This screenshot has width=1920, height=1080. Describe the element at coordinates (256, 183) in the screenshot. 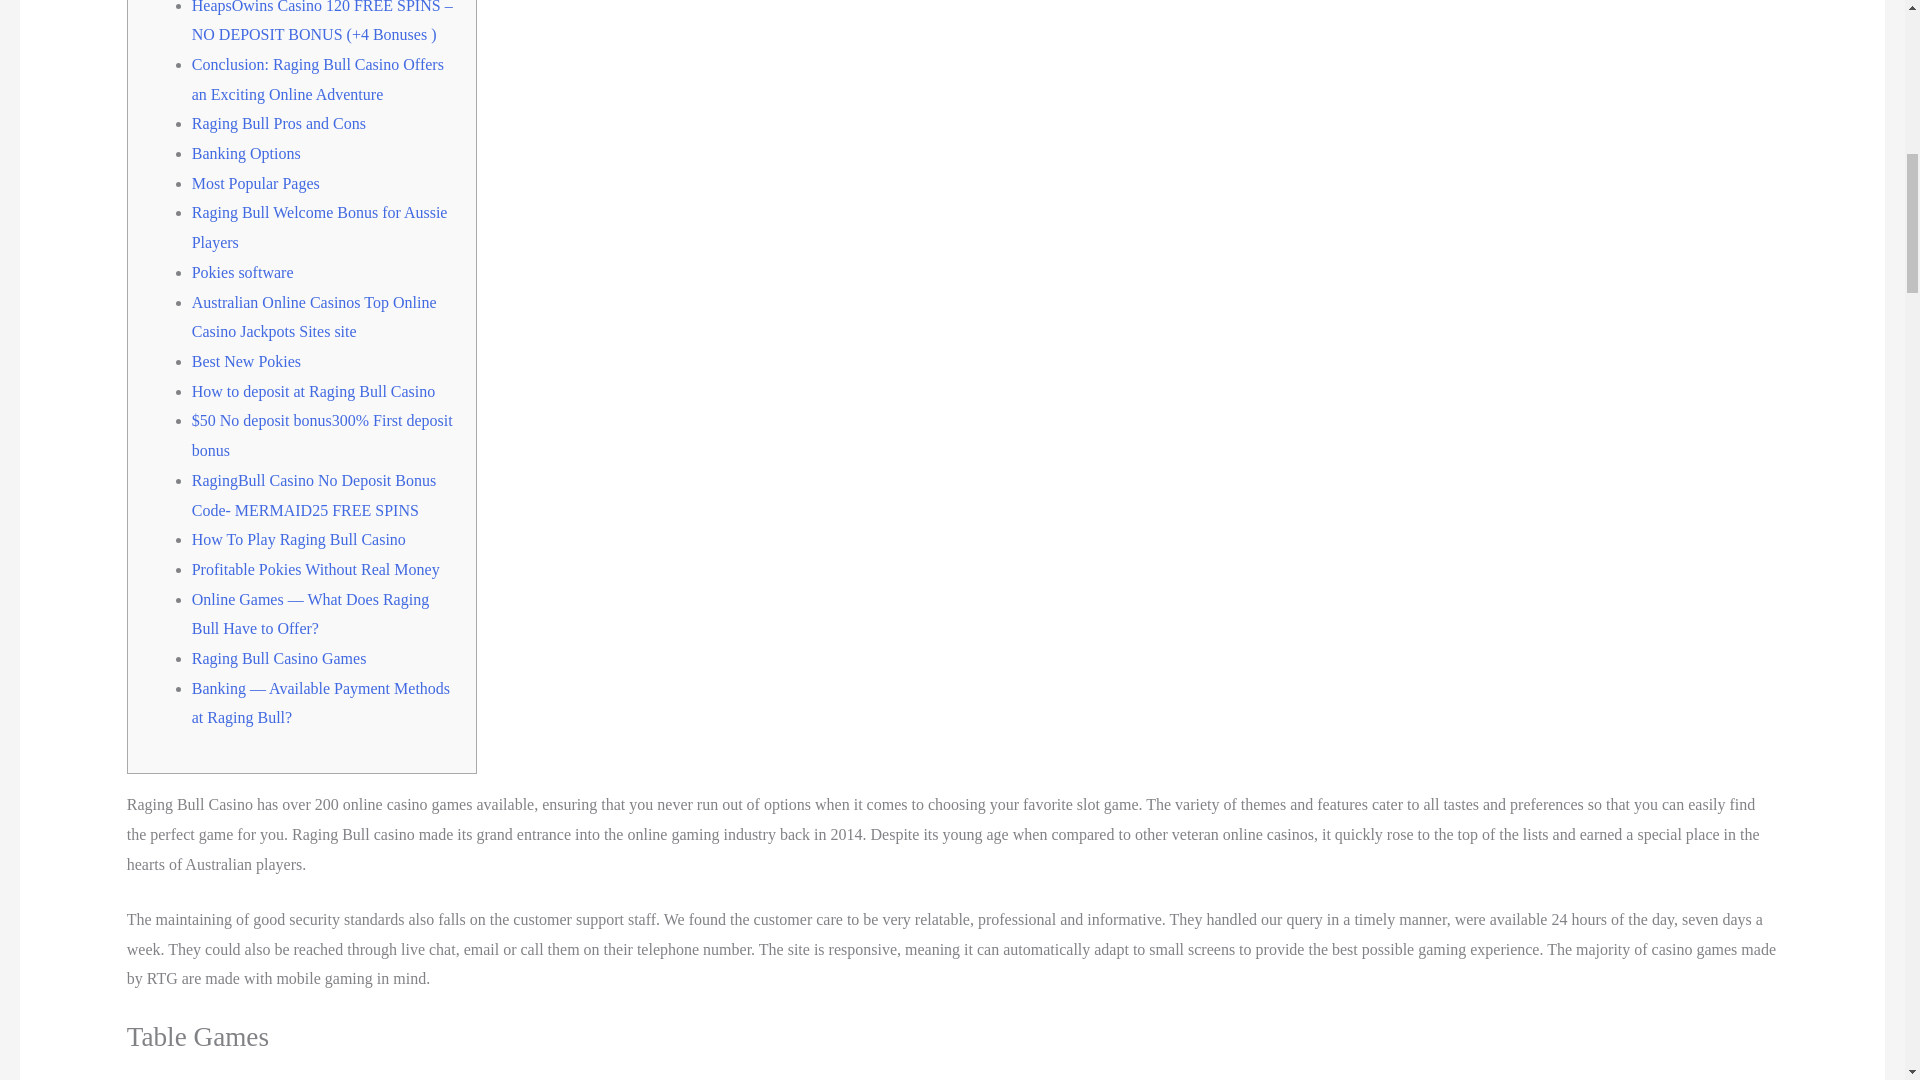

I see `Most Popular Pages` at that location.